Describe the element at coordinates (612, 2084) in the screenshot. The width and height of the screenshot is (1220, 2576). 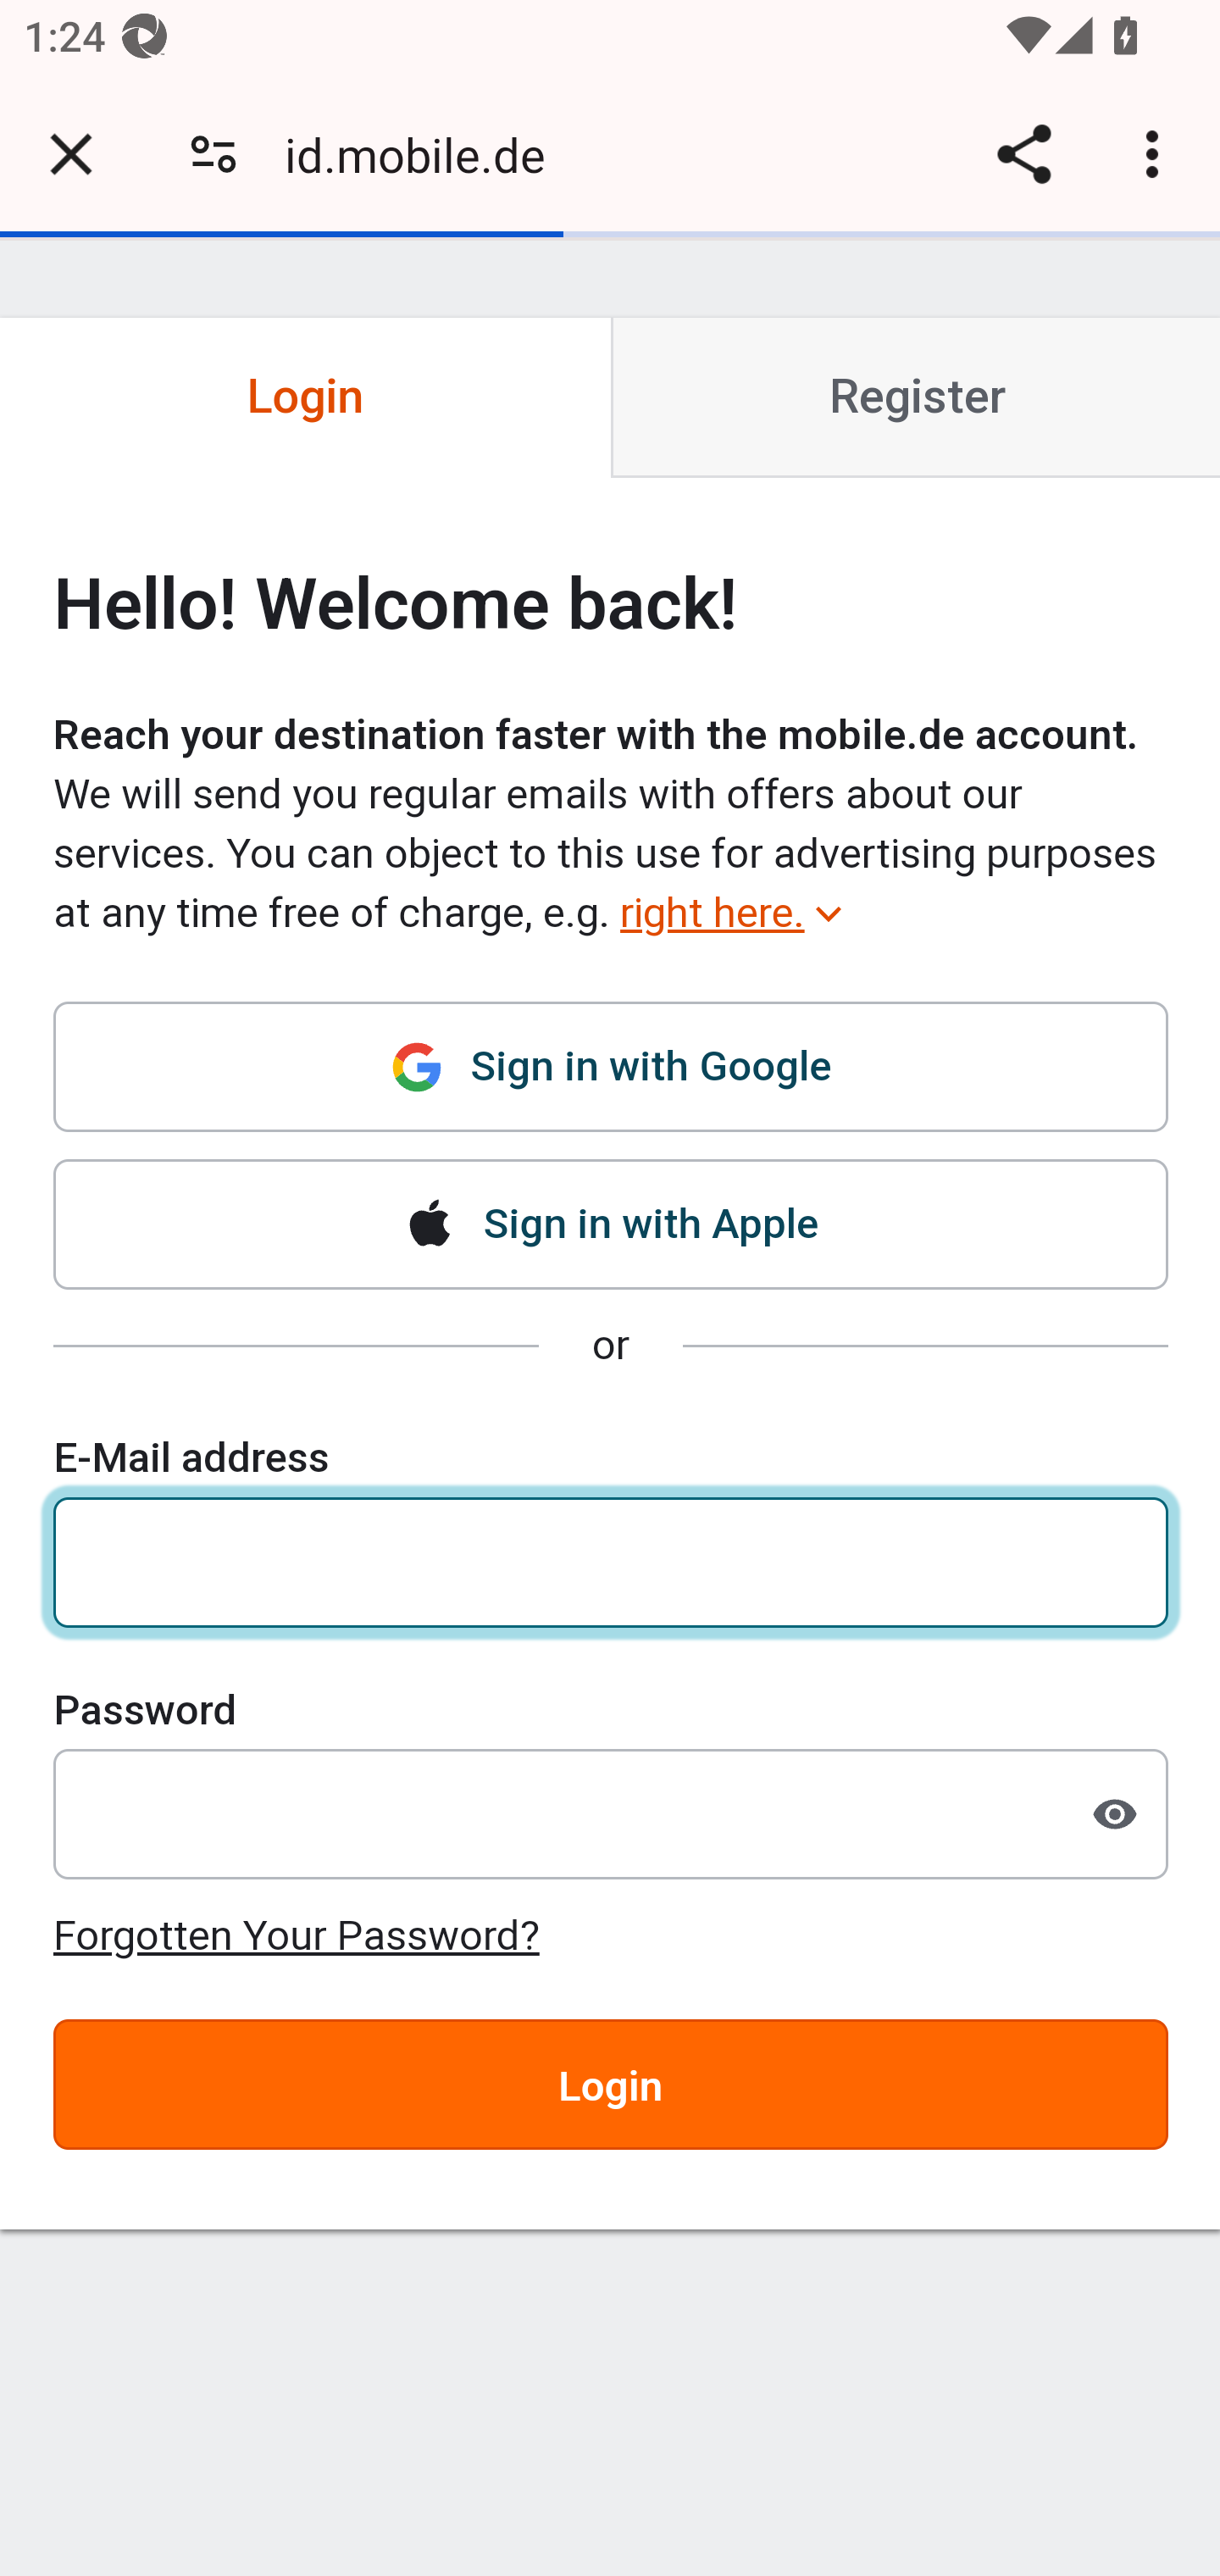
I see `Login` at that location.